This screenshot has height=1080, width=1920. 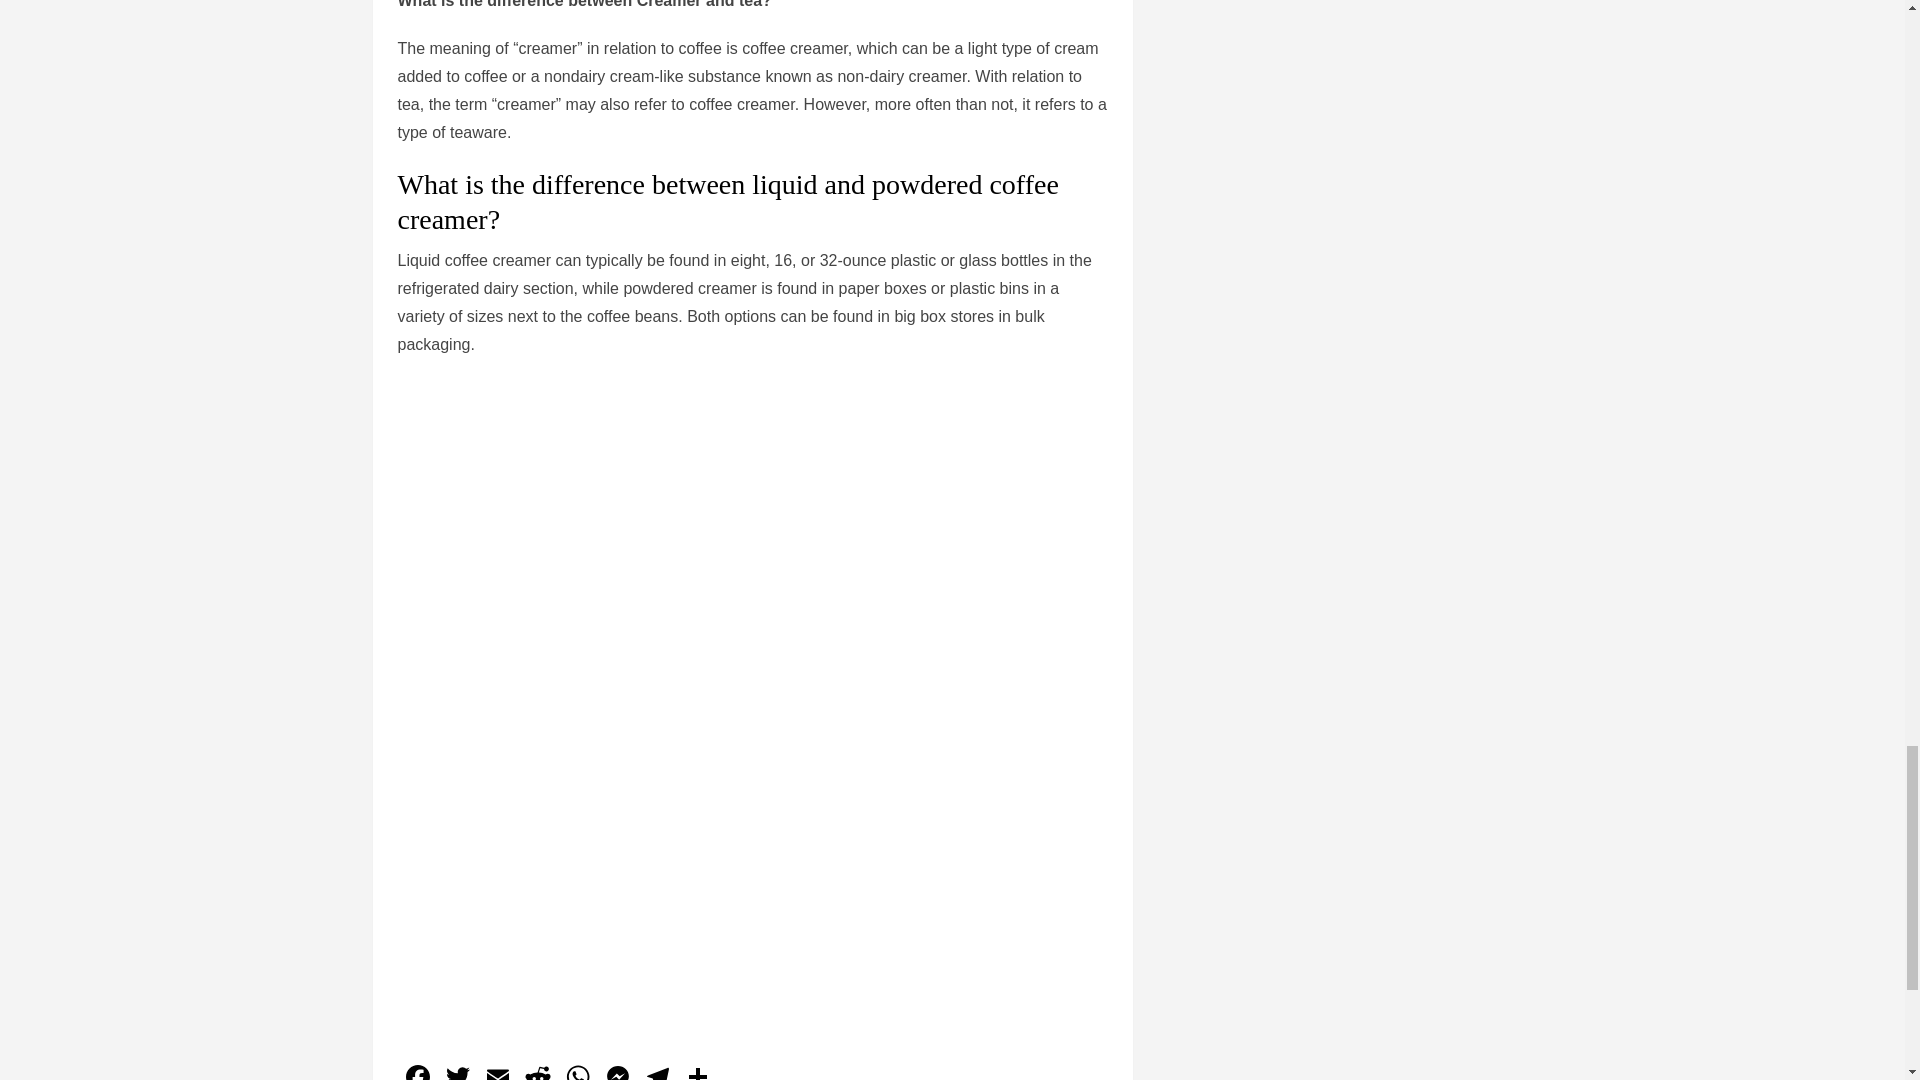 I want to click on Telegram, so click(x=657, y=1070).